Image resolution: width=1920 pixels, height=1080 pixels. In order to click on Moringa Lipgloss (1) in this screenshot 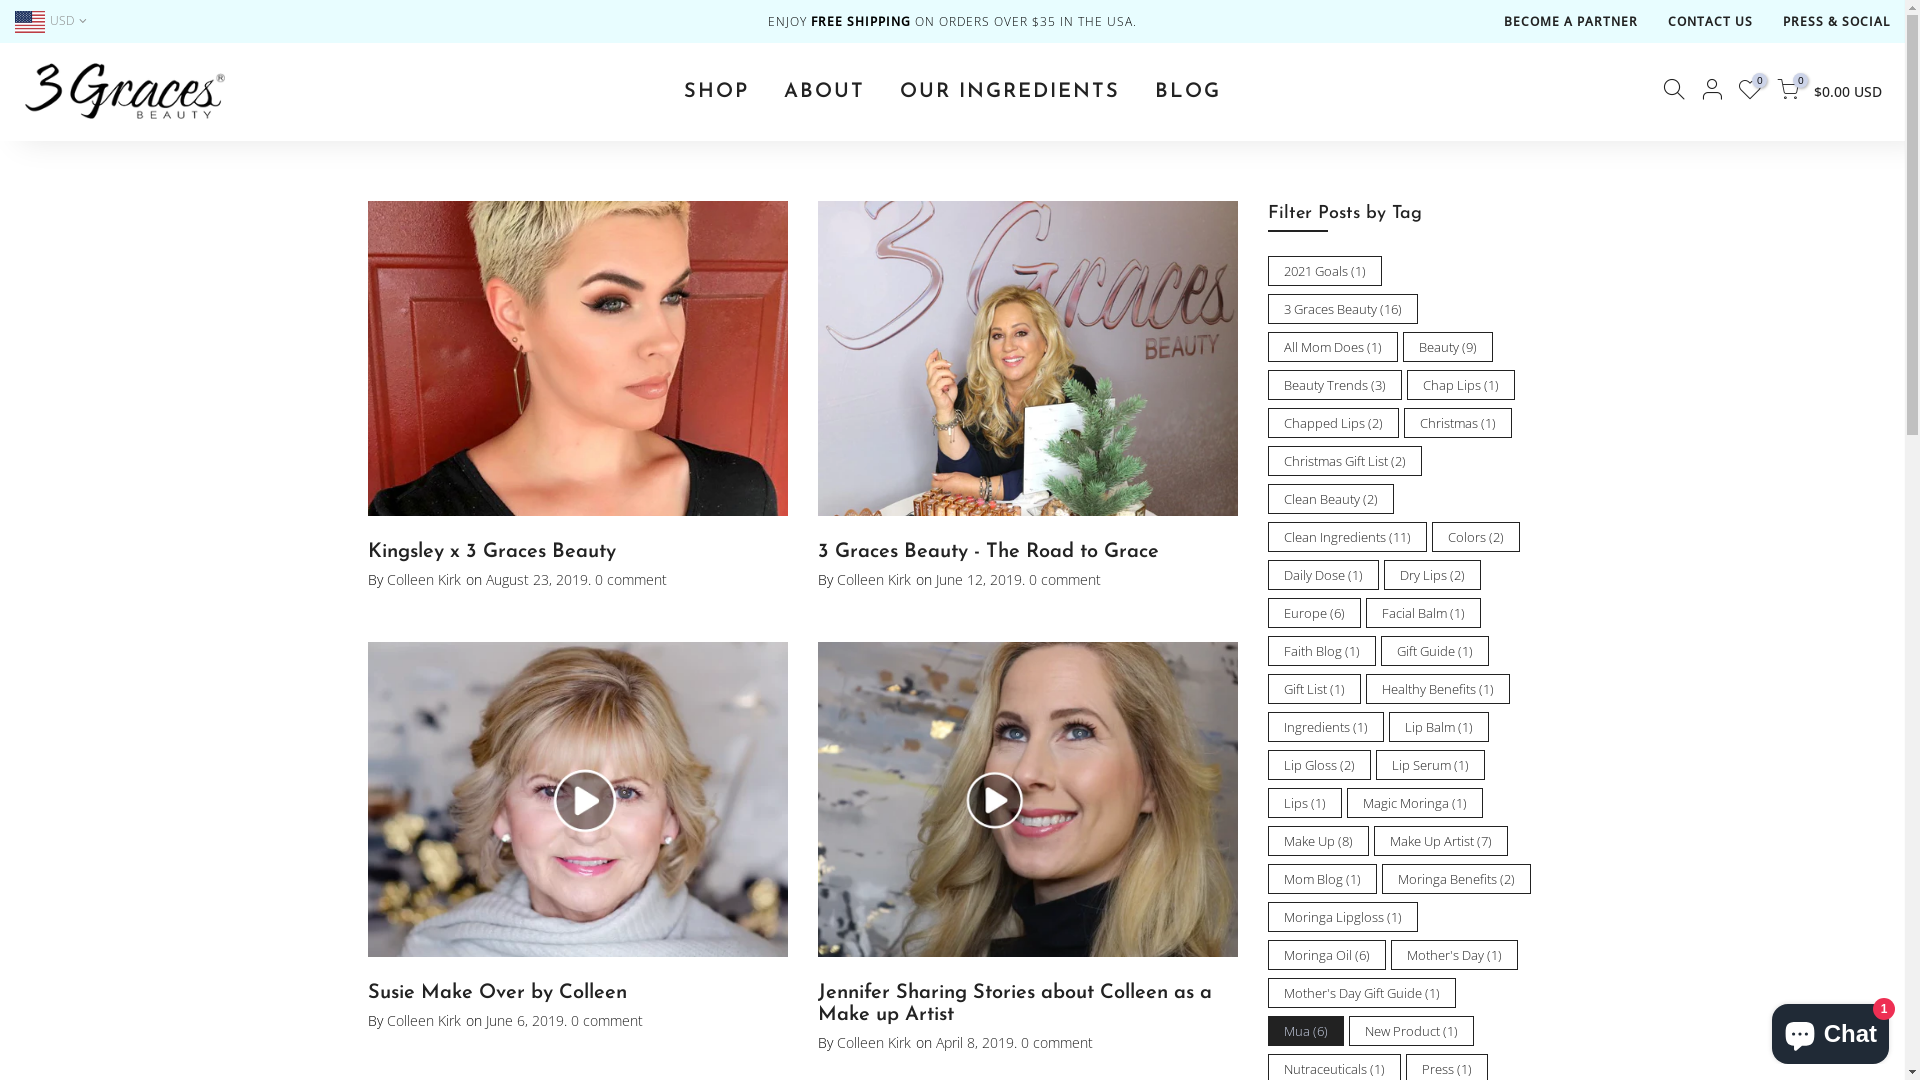, I will do `click(1343, 917)`.